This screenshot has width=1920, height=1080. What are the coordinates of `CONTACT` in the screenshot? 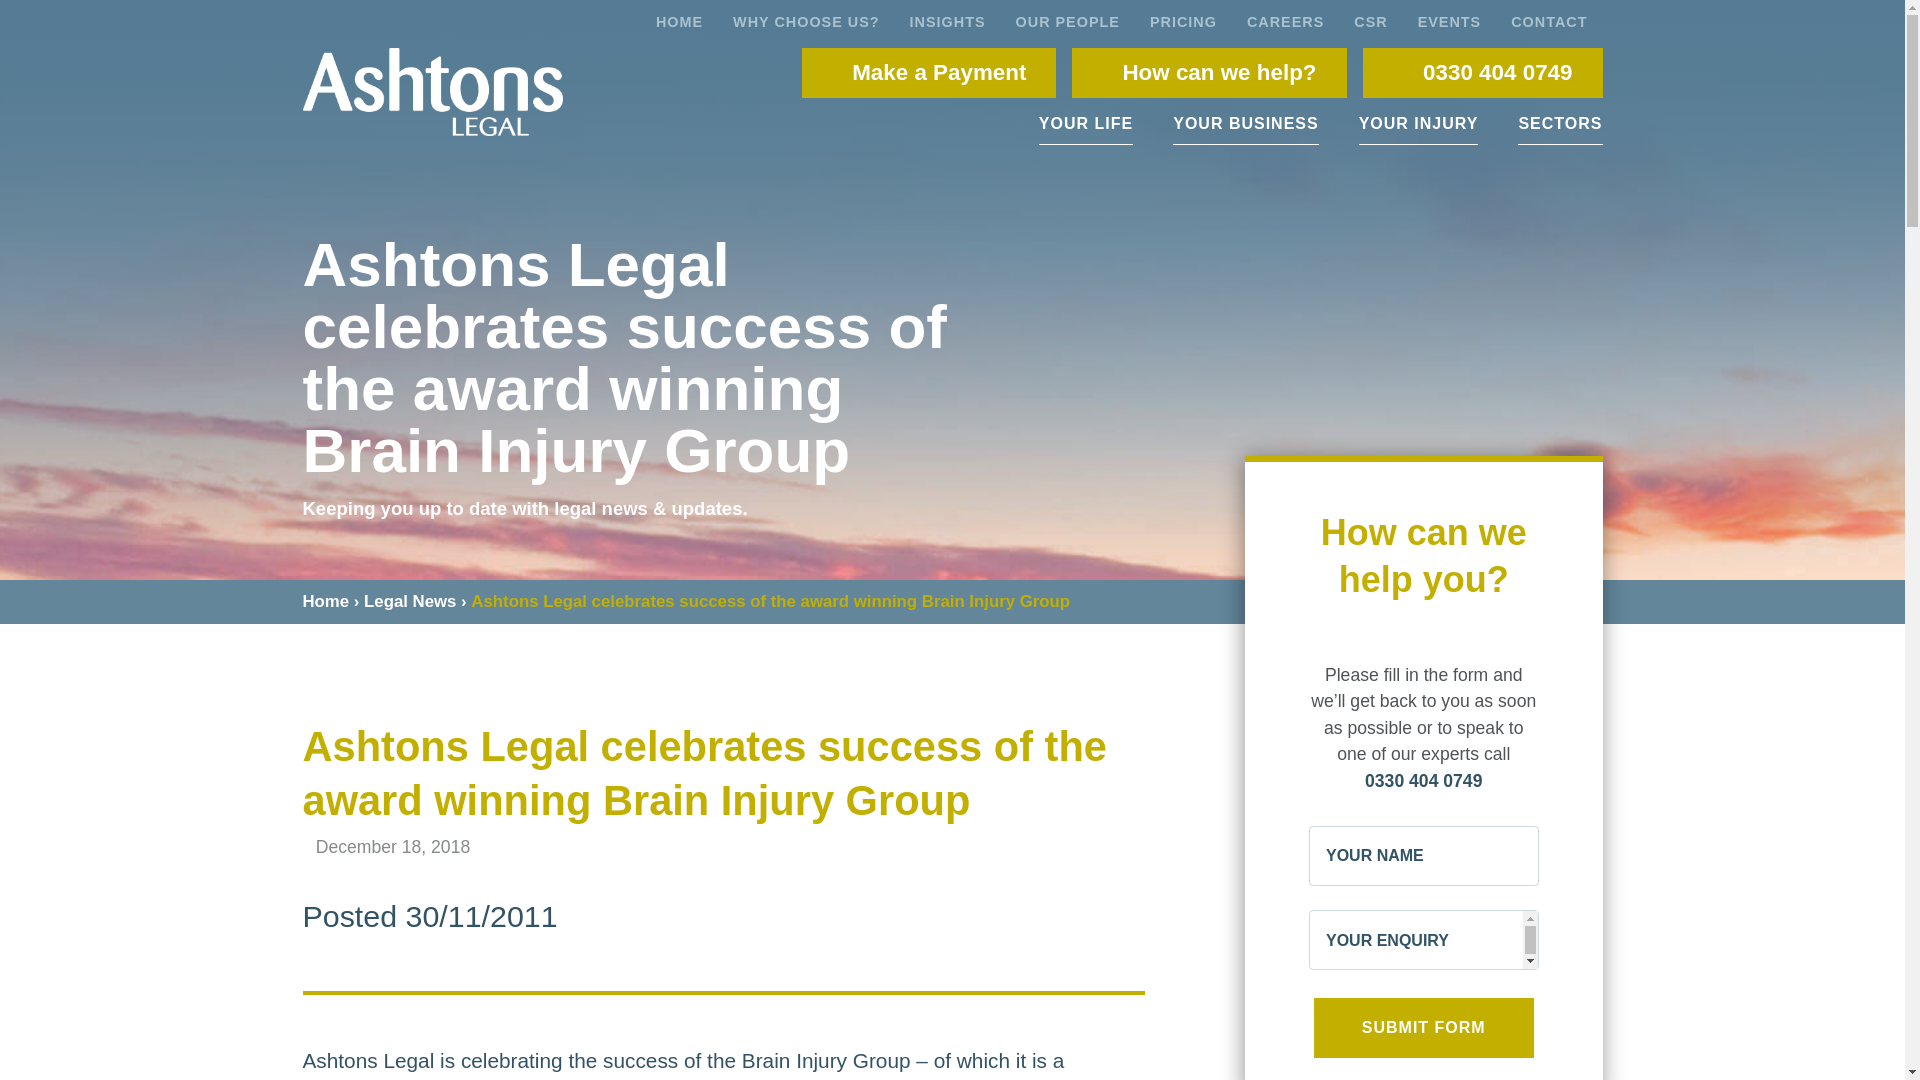 It's located at (1548, 20).